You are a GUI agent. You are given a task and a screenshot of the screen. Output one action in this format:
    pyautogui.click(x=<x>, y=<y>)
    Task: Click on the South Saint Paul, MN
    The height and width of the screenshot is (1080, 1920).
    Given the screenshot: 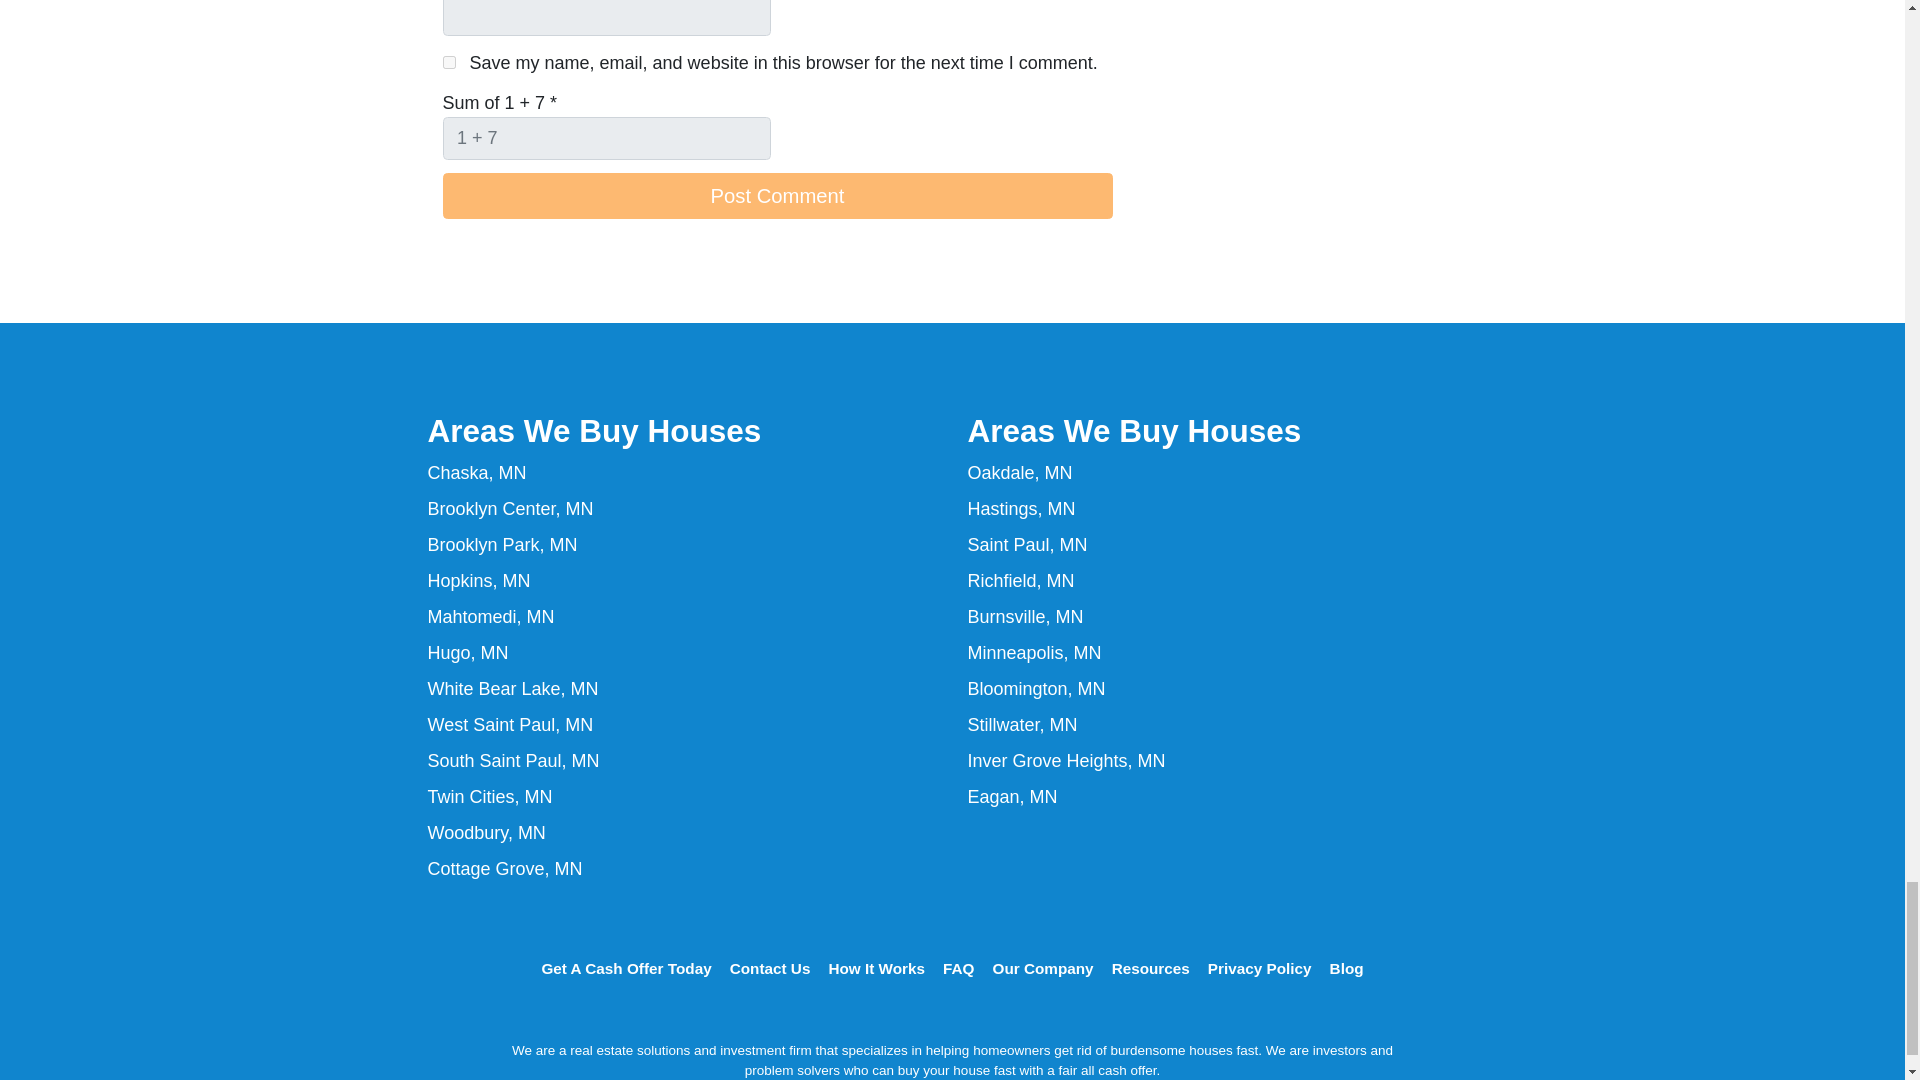 What is the action you would take?
    pyautogui.click(x=514, y=760)
    